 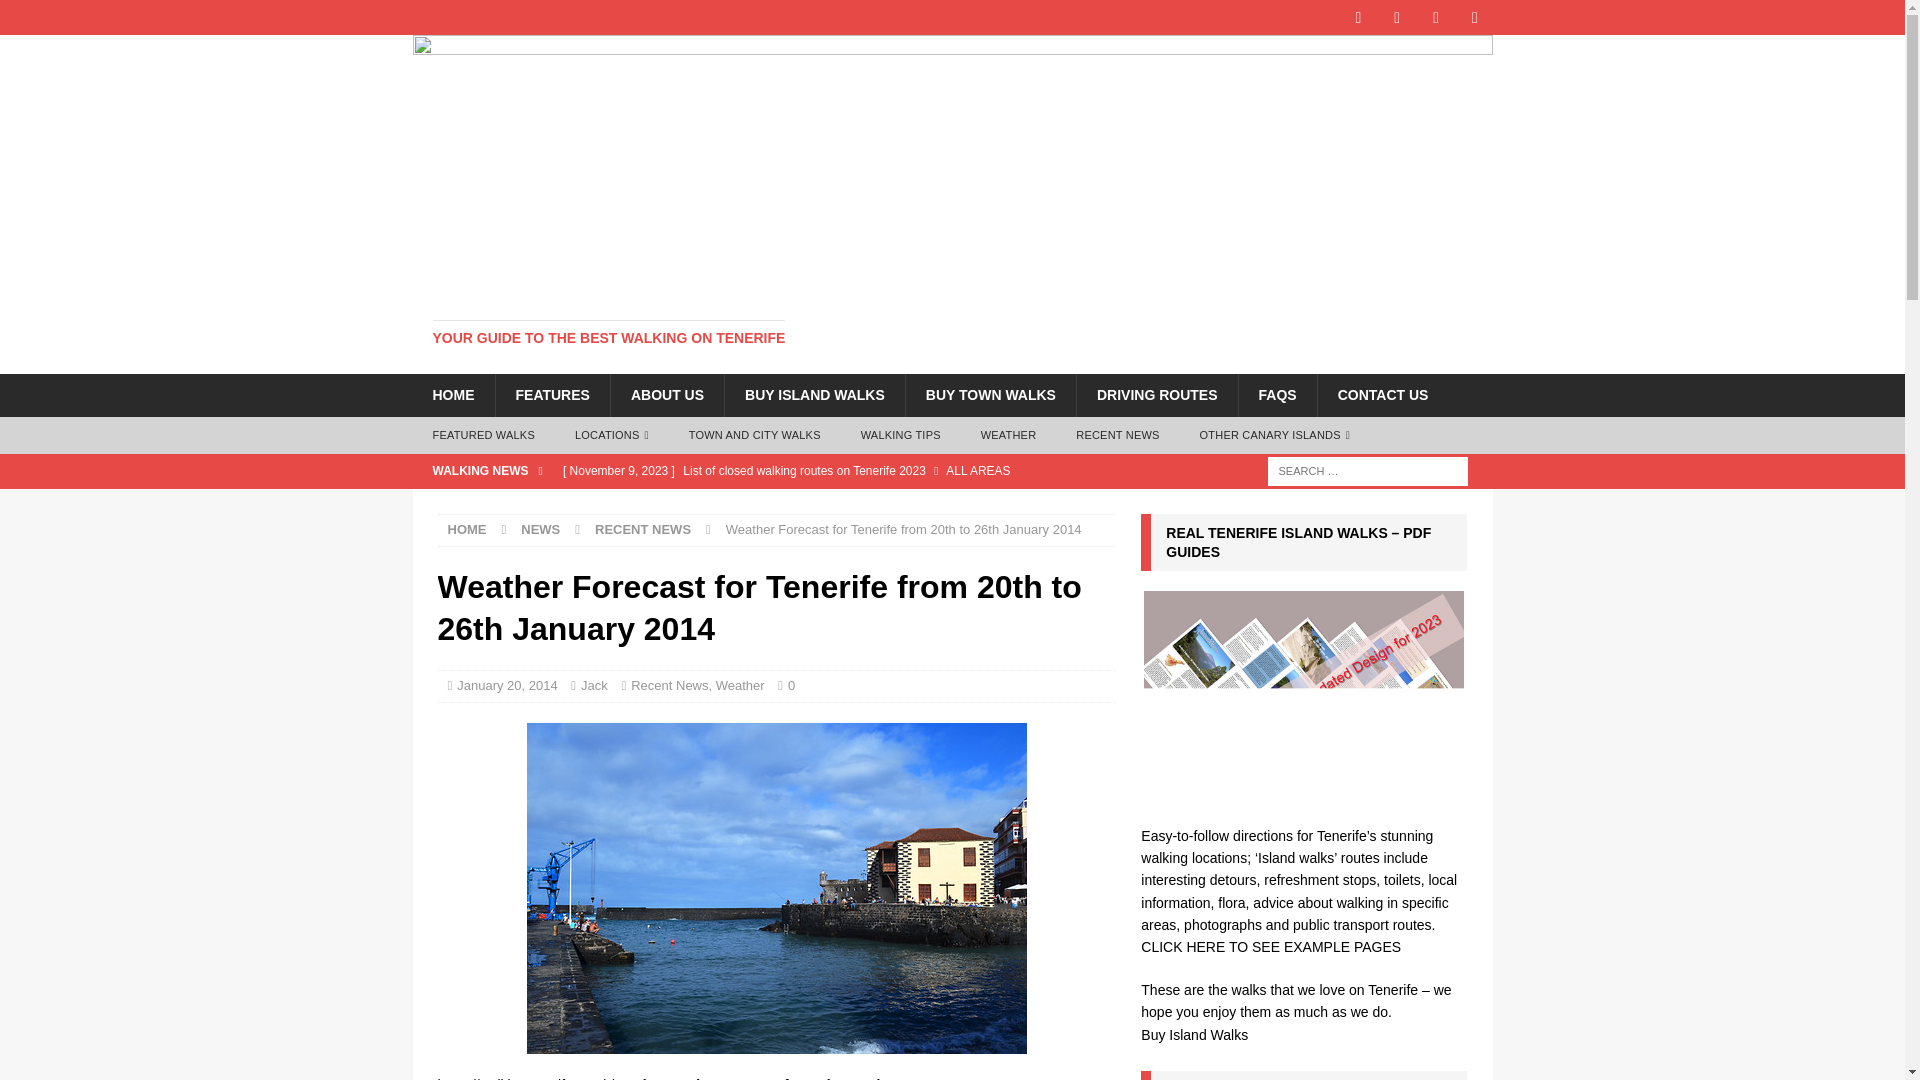 What do you see at coordinates (1156, 394) in the screenshot?
I see `DRIVING ROUTES` at bounding box center [1156, 394].